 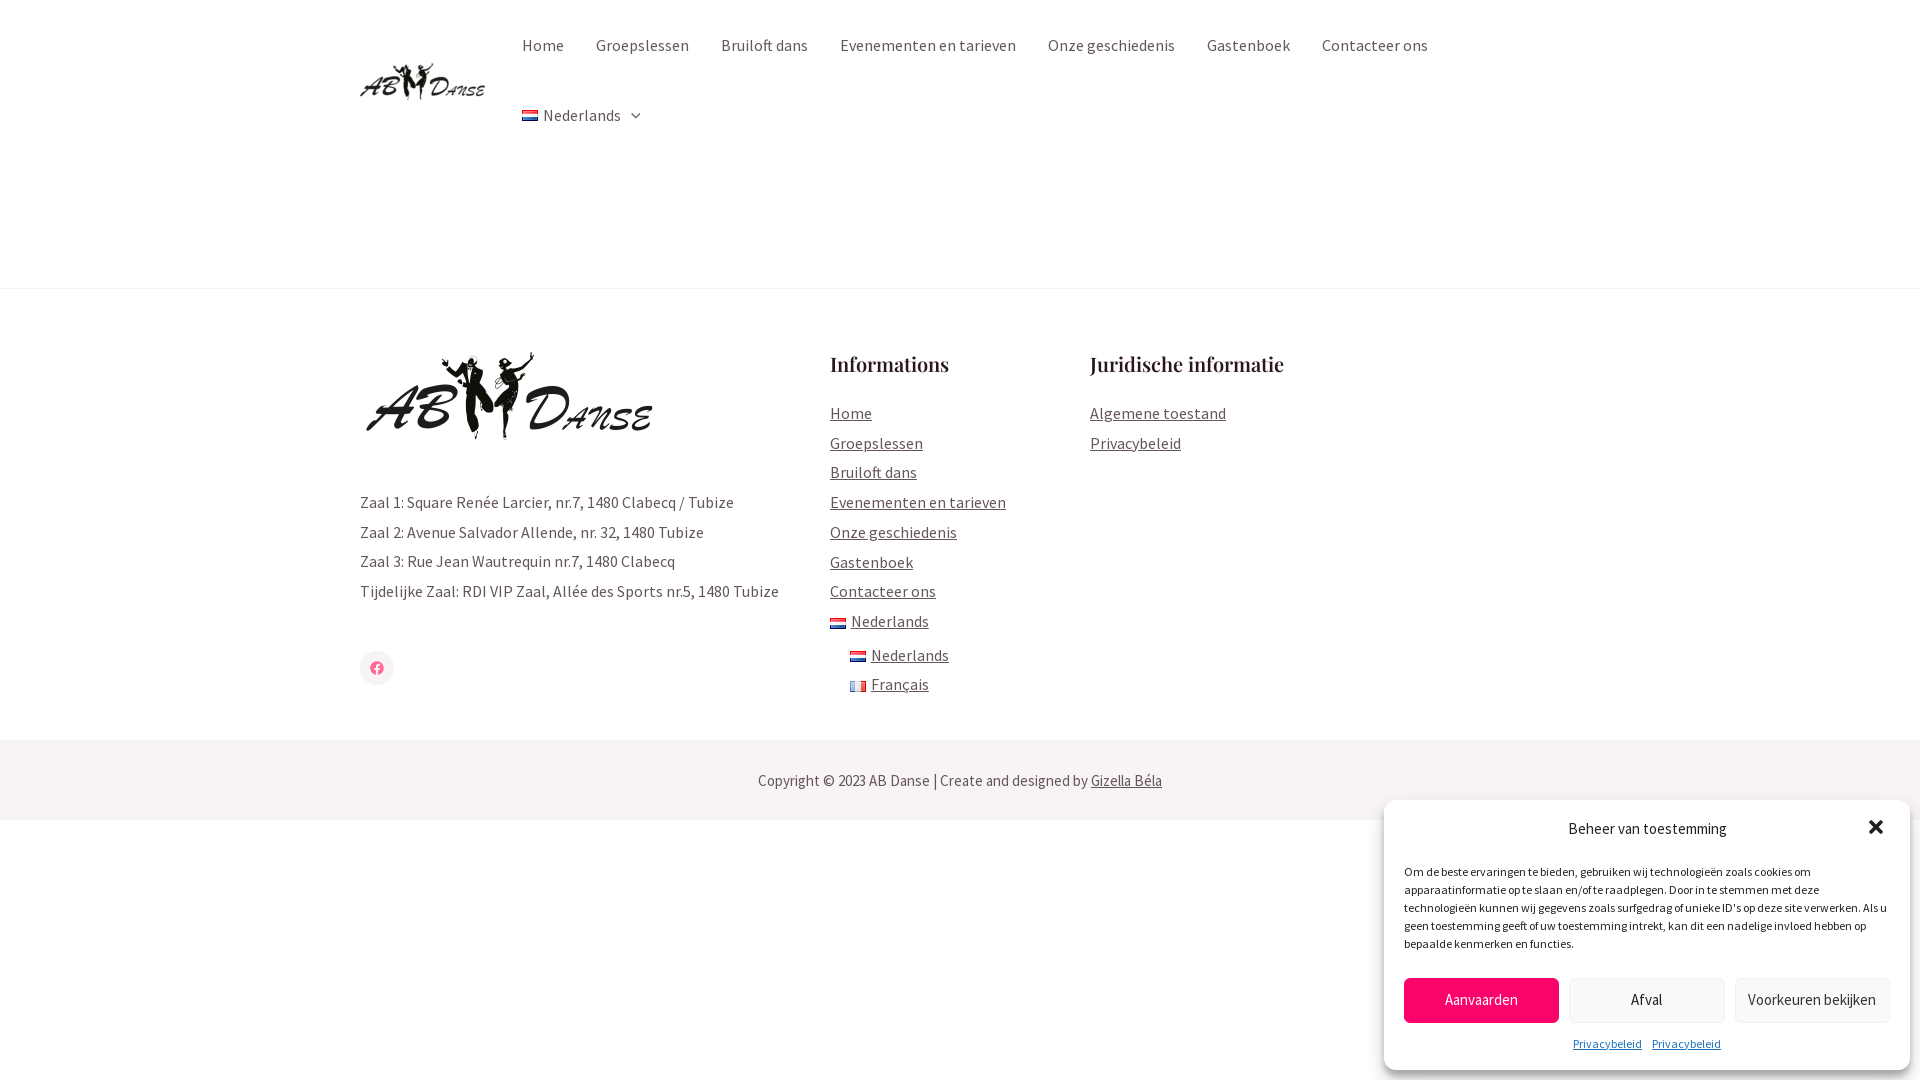 What do you see at coordinates (880, 621) in the screenshot?
I see `Nederlands` at bounding box center [880, 621].